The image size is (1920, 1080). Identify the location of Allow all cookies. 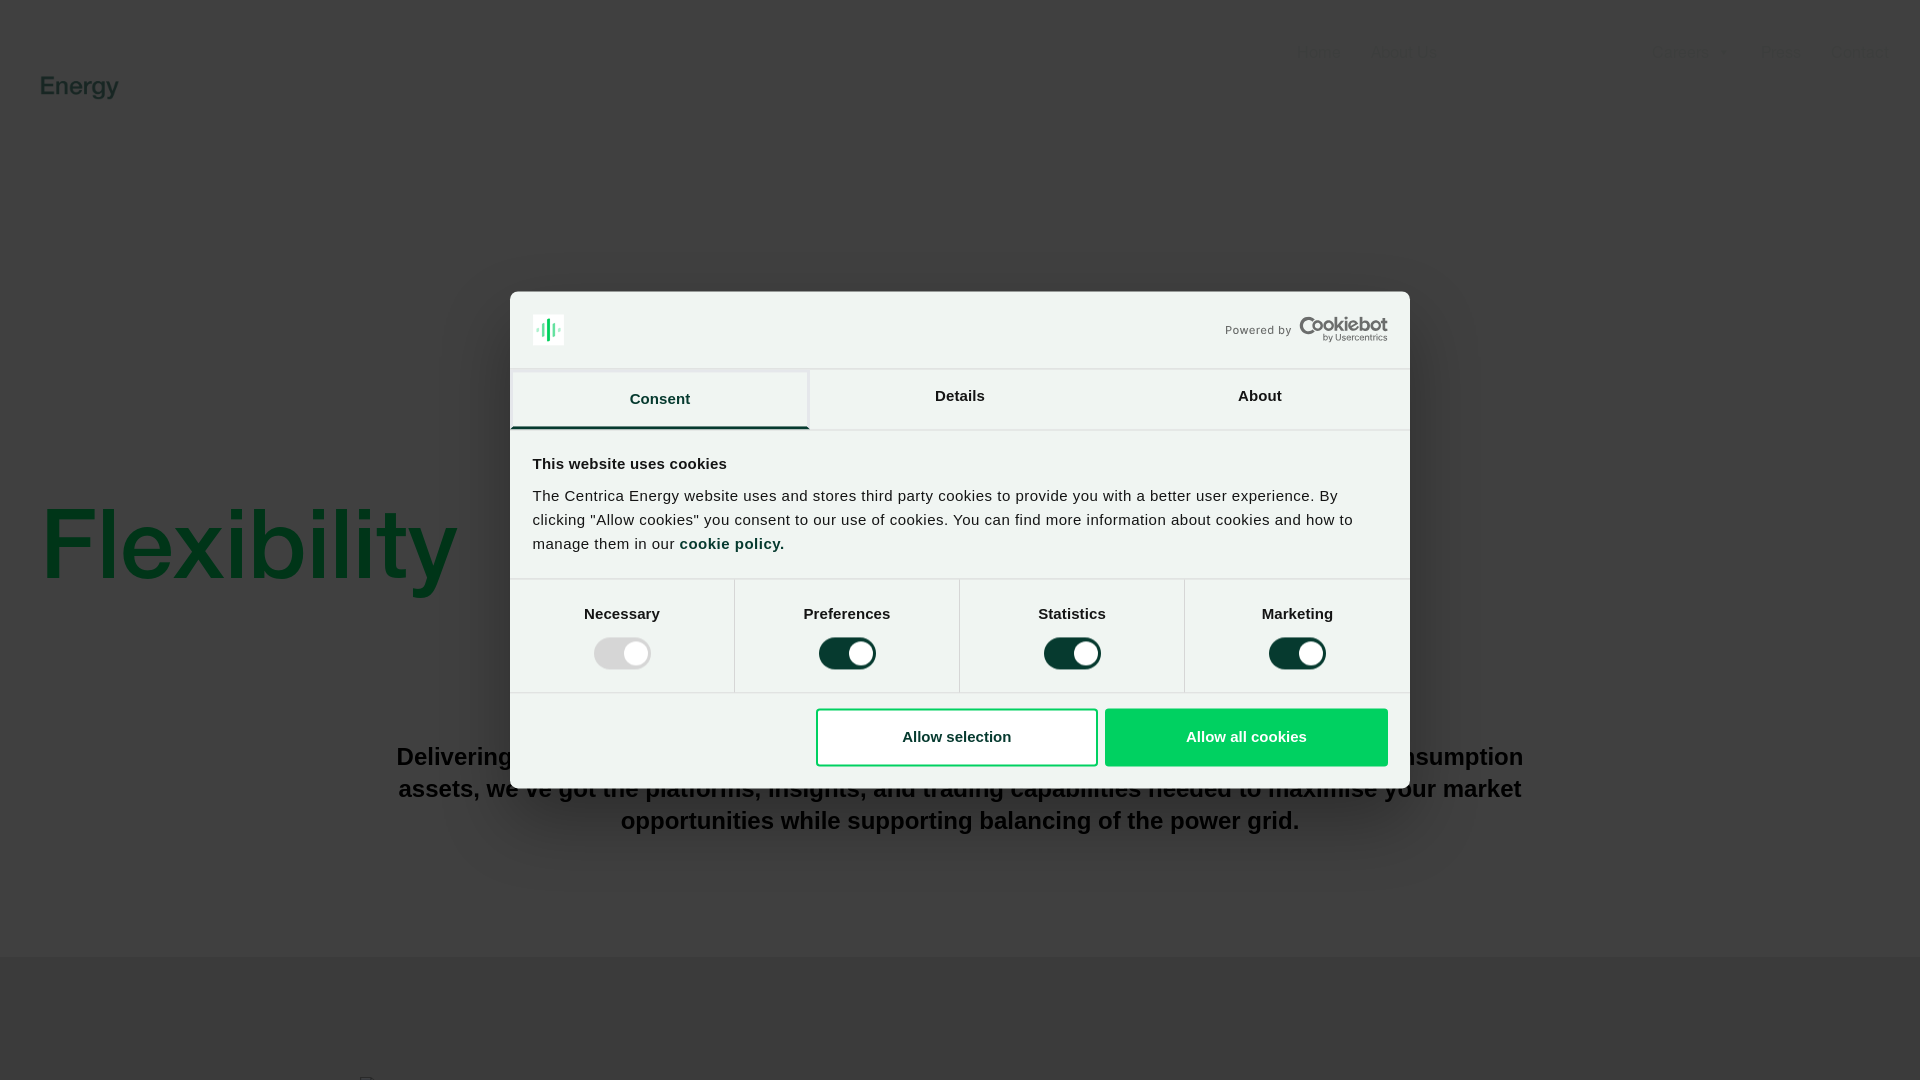
(1246, 737).